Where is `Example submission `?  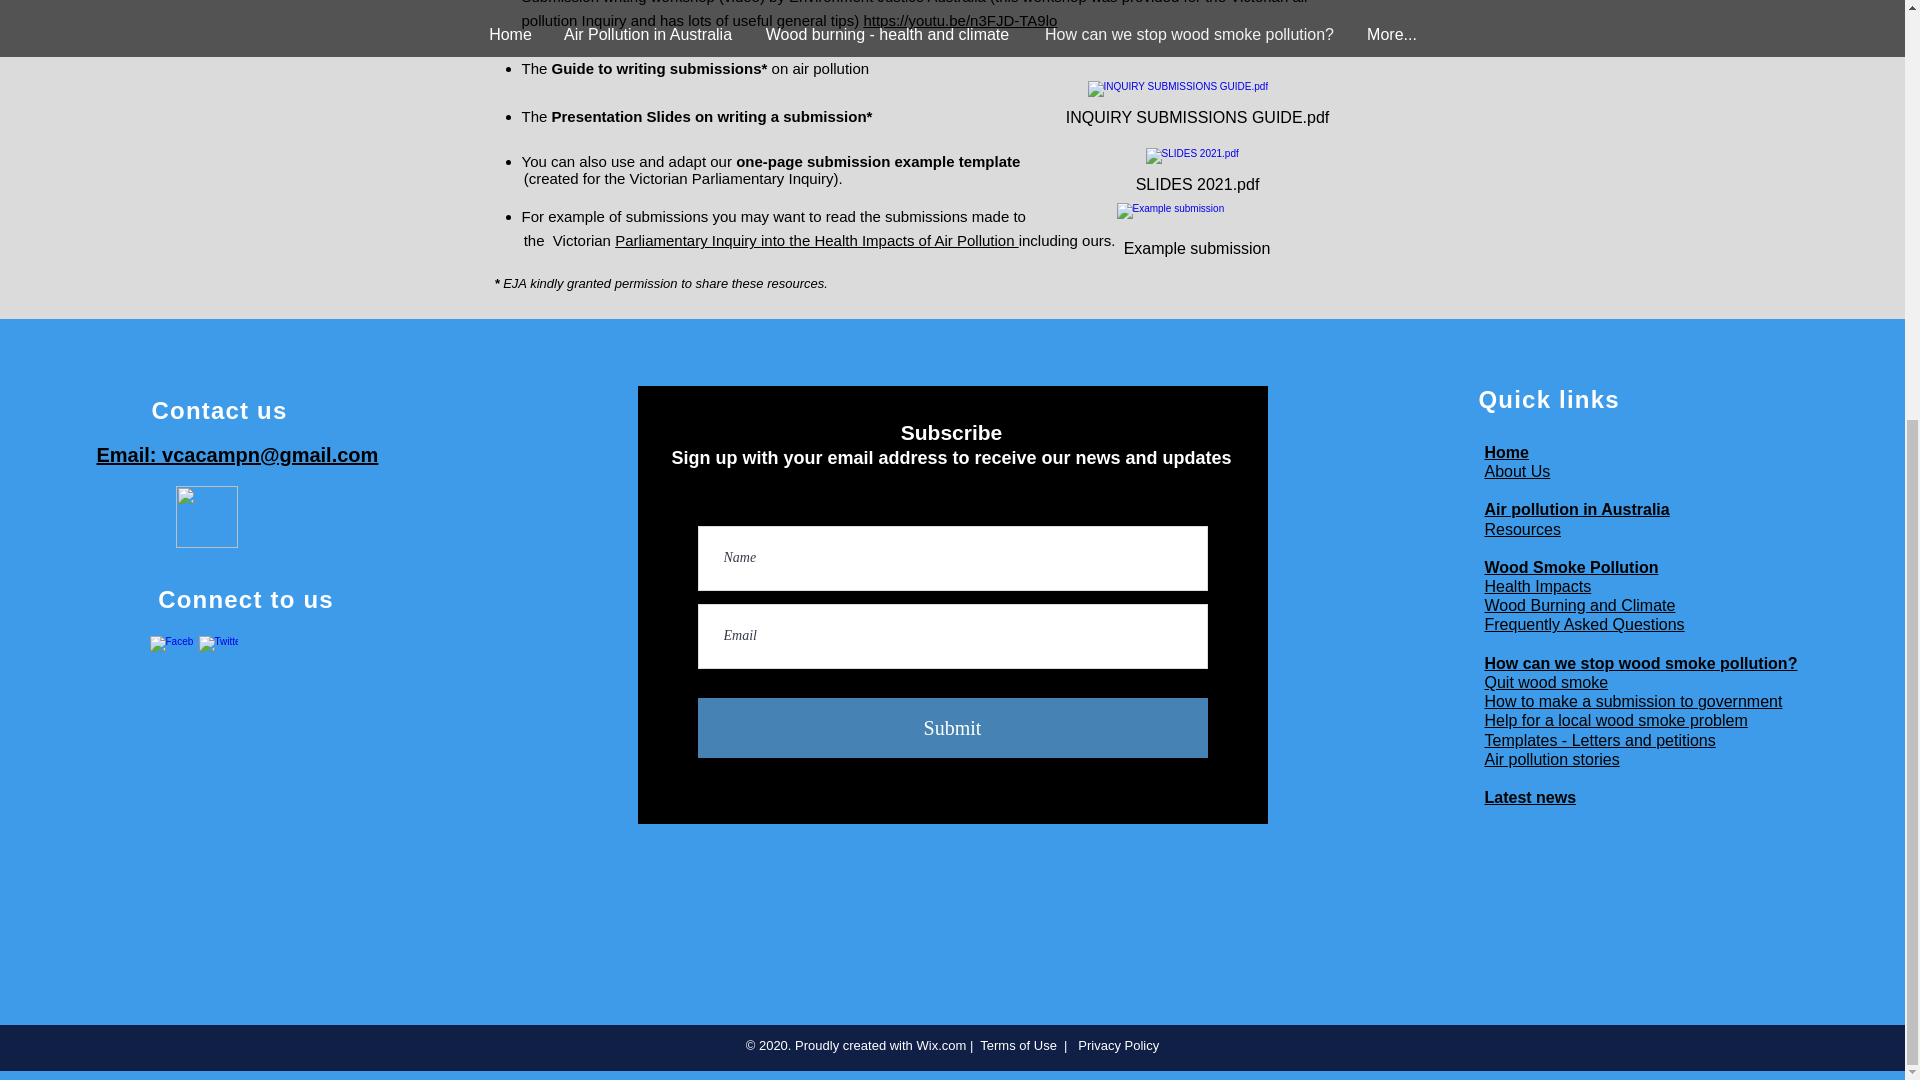 Example submission  is located at coordinates (1196, 234).